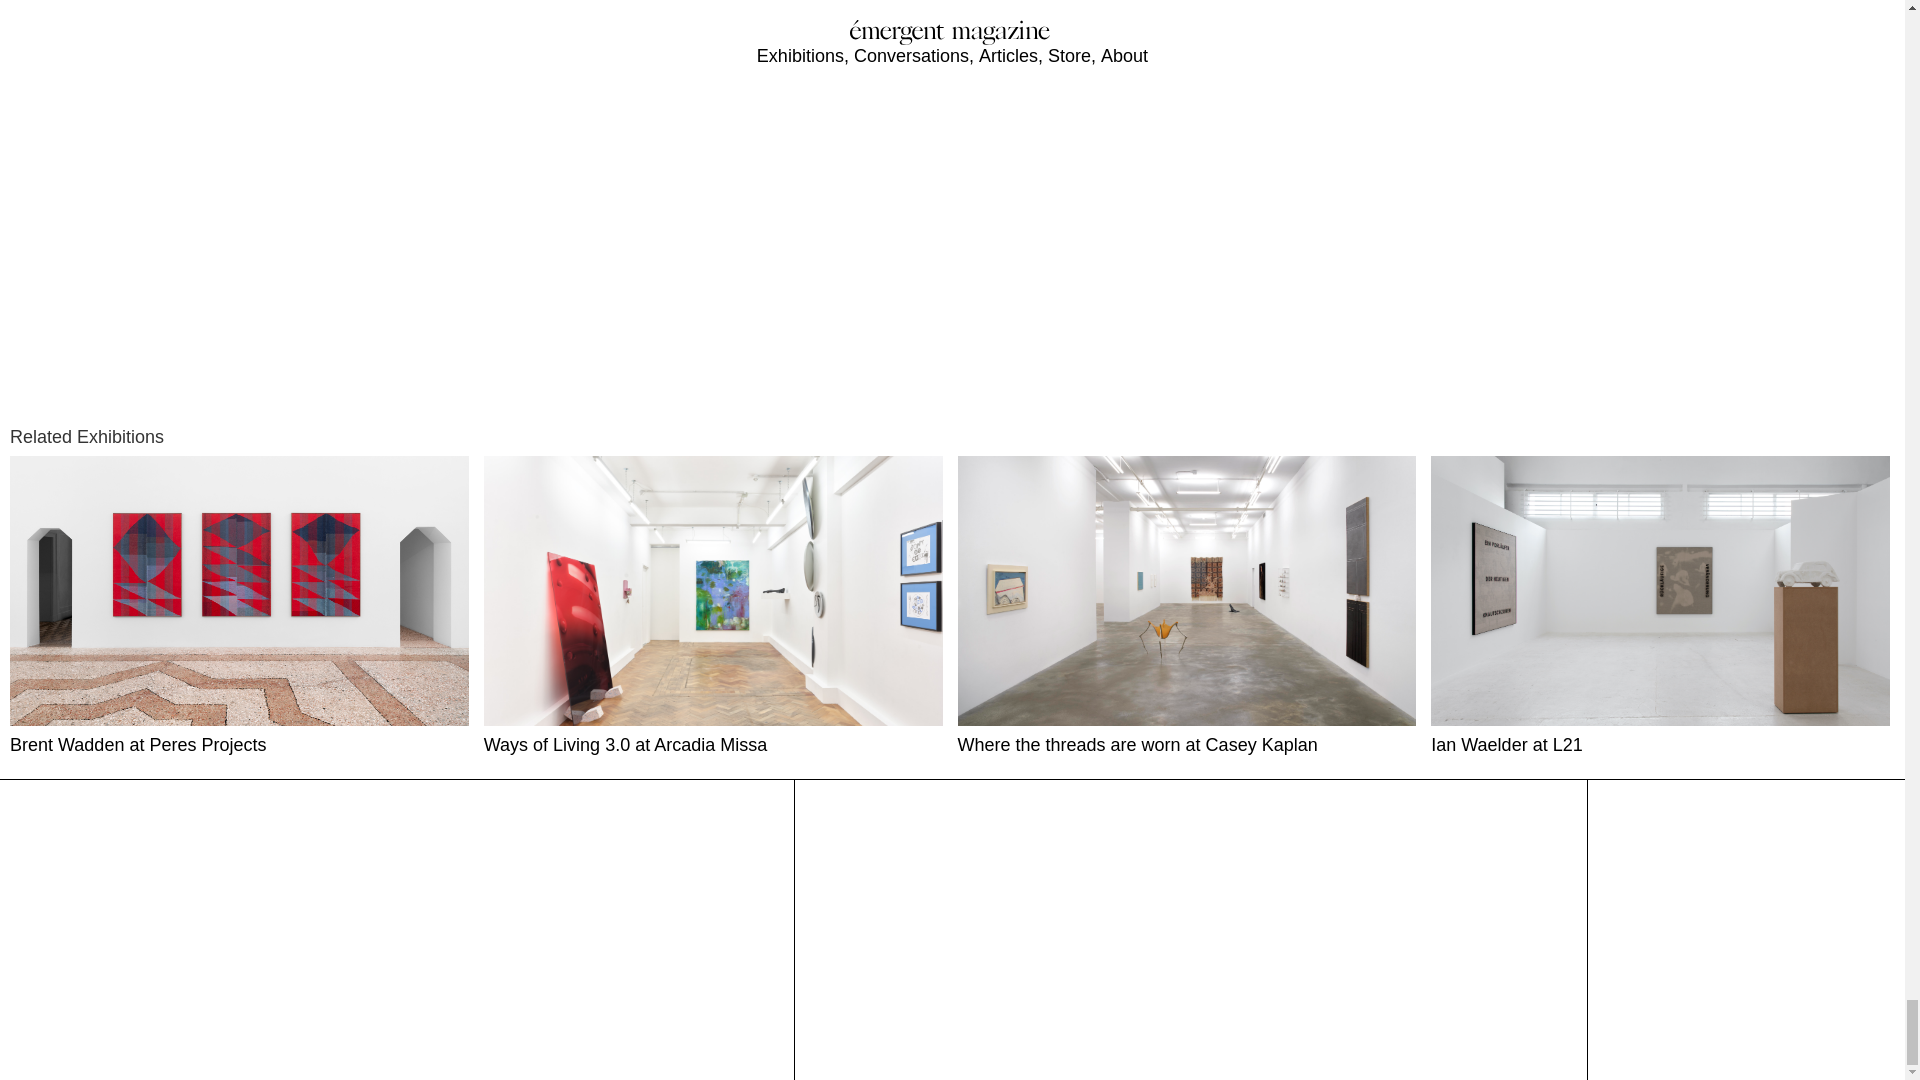 The width and height of the screenshot is (1920, 1080). I want to click on Where the threads are worn at Casey Kaplan, so click(1190, 607).